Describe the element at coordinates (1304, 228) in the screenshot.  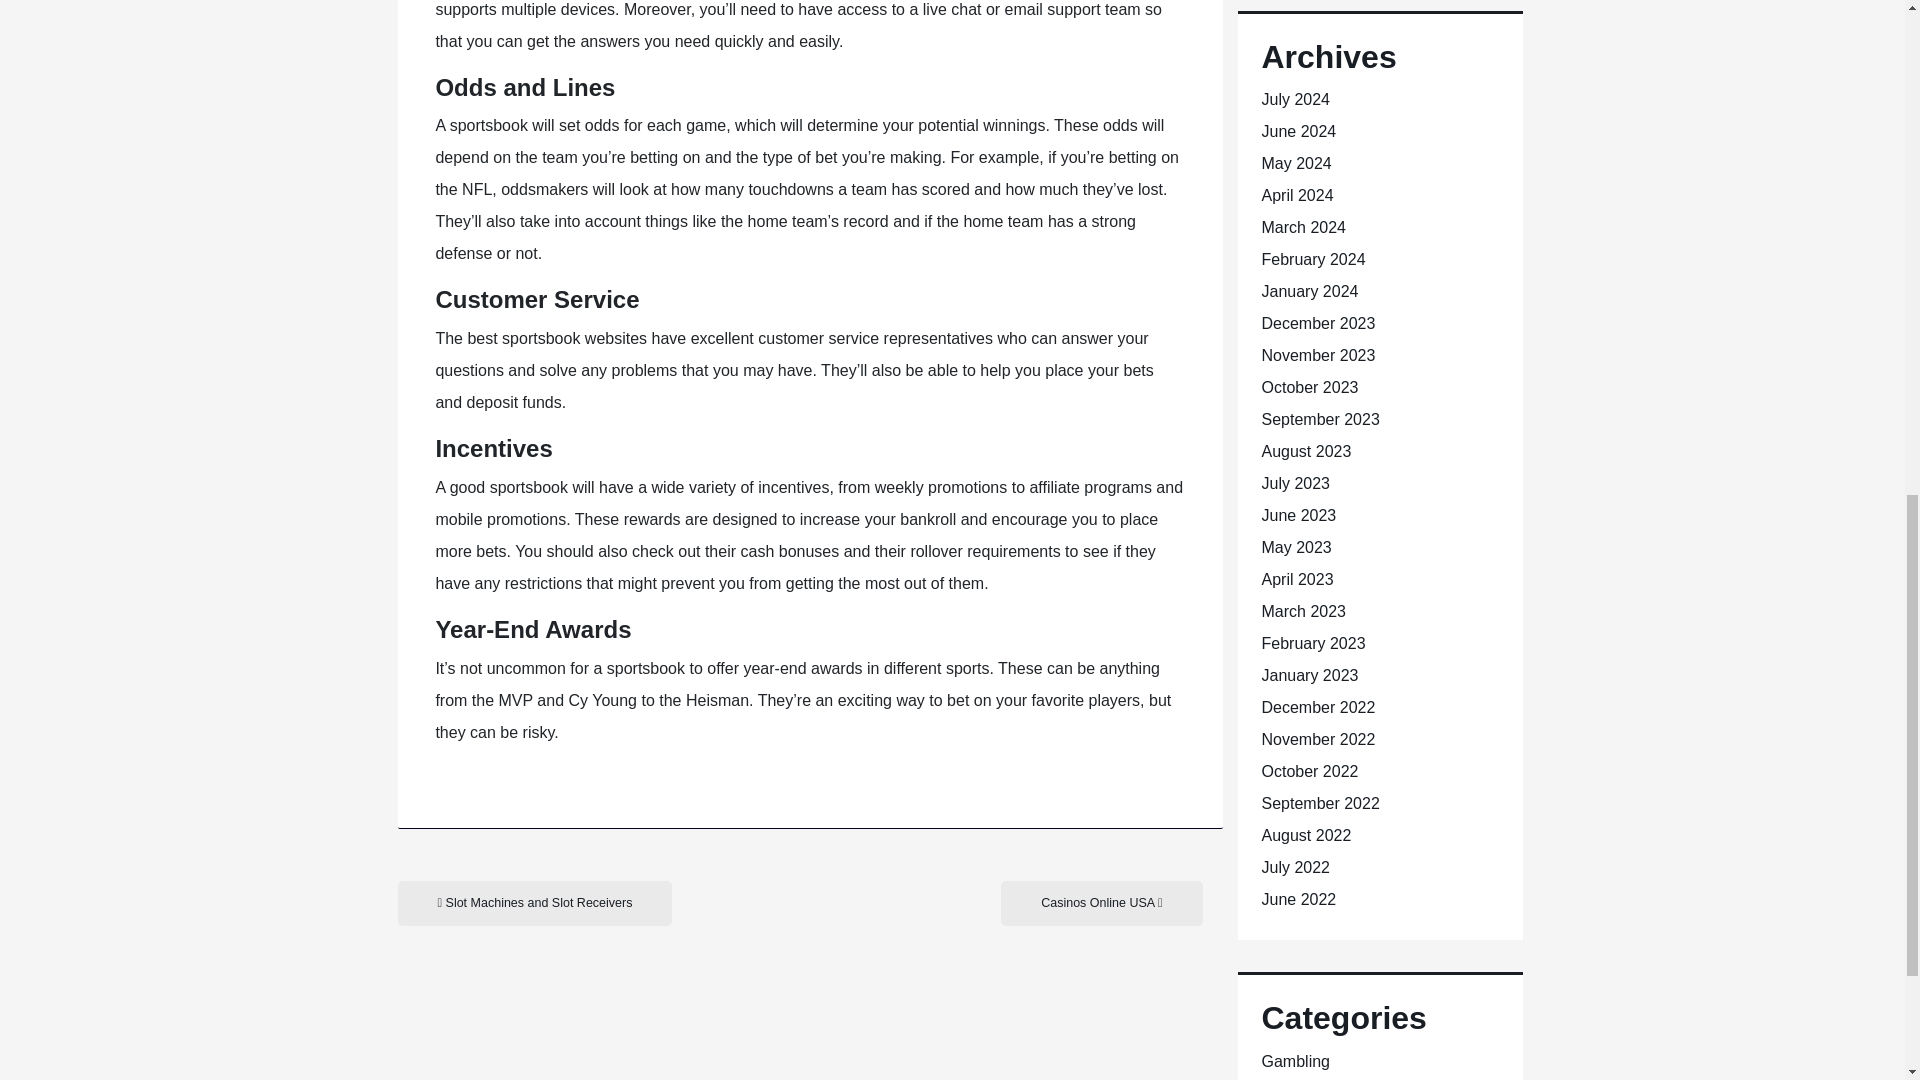
I see `March 2024` at that location.